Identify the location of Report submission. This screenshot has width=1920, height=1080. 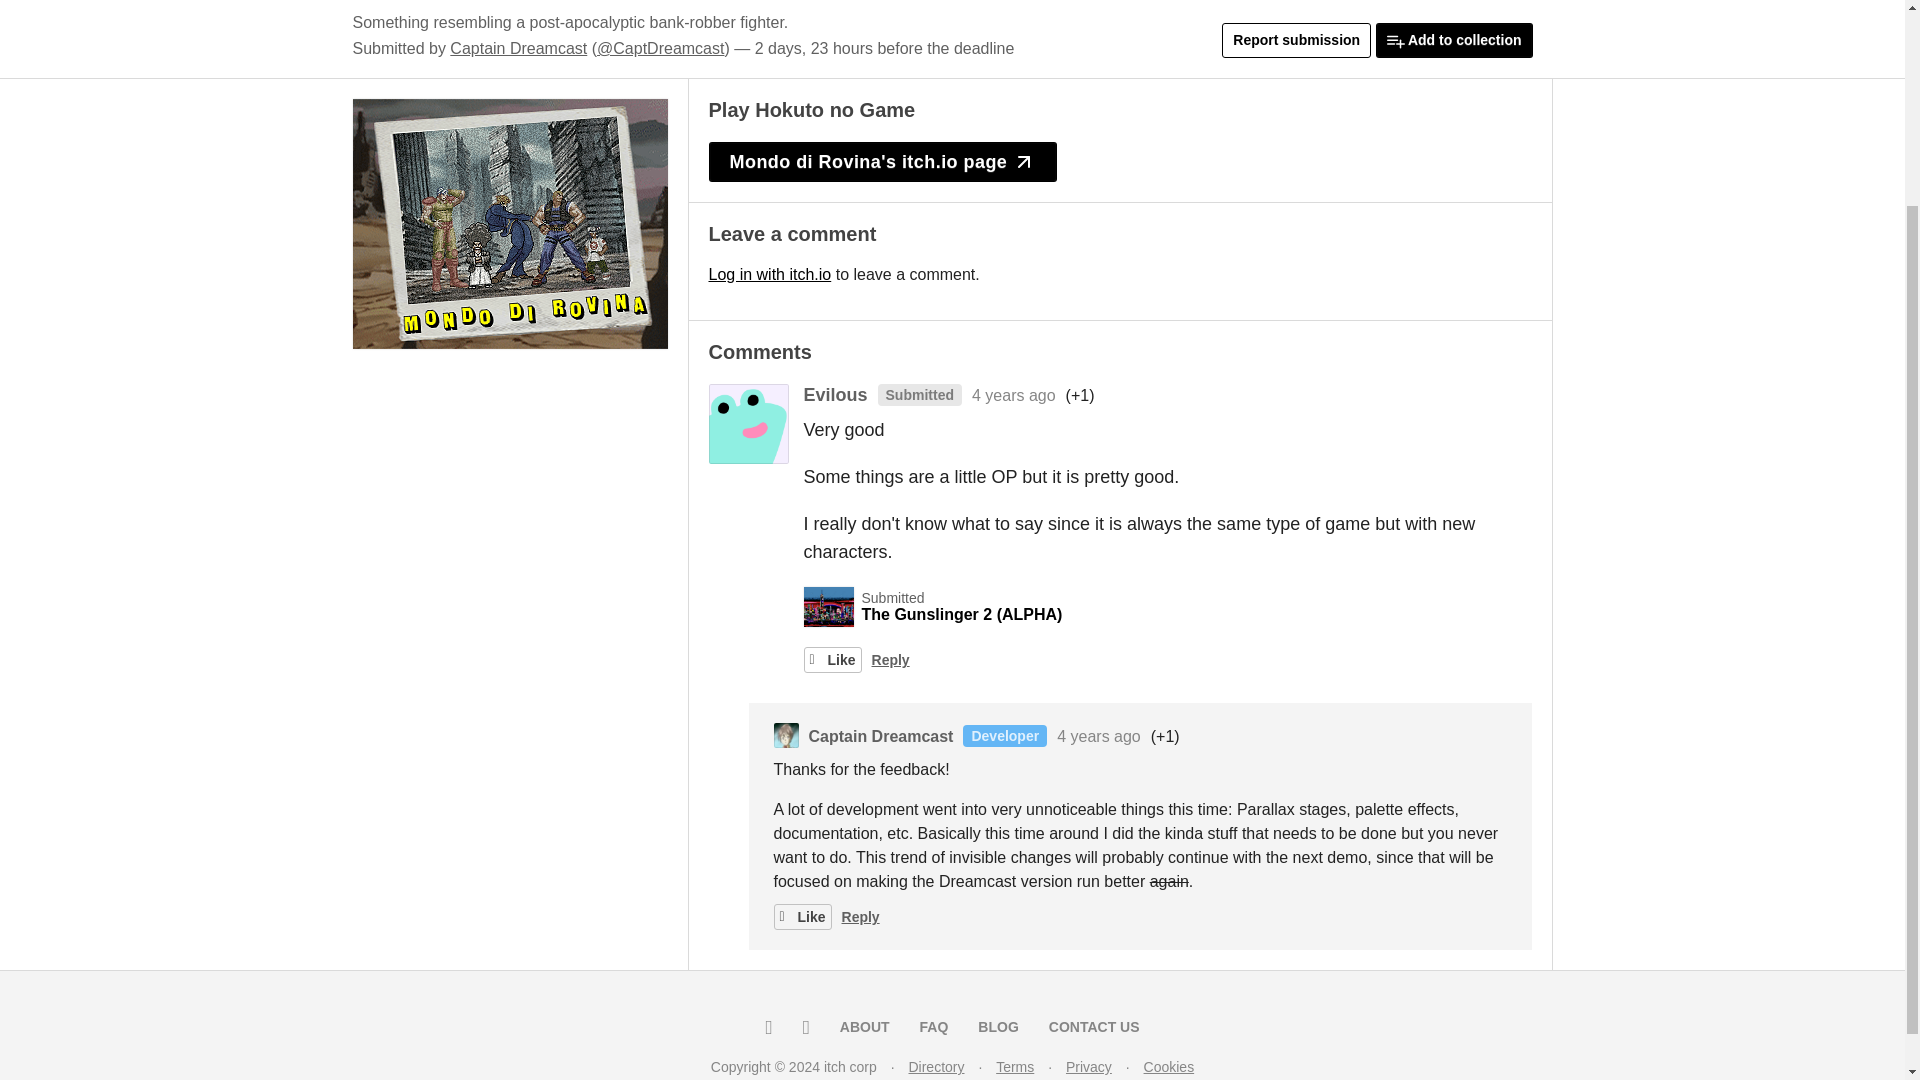
(1296, 40).